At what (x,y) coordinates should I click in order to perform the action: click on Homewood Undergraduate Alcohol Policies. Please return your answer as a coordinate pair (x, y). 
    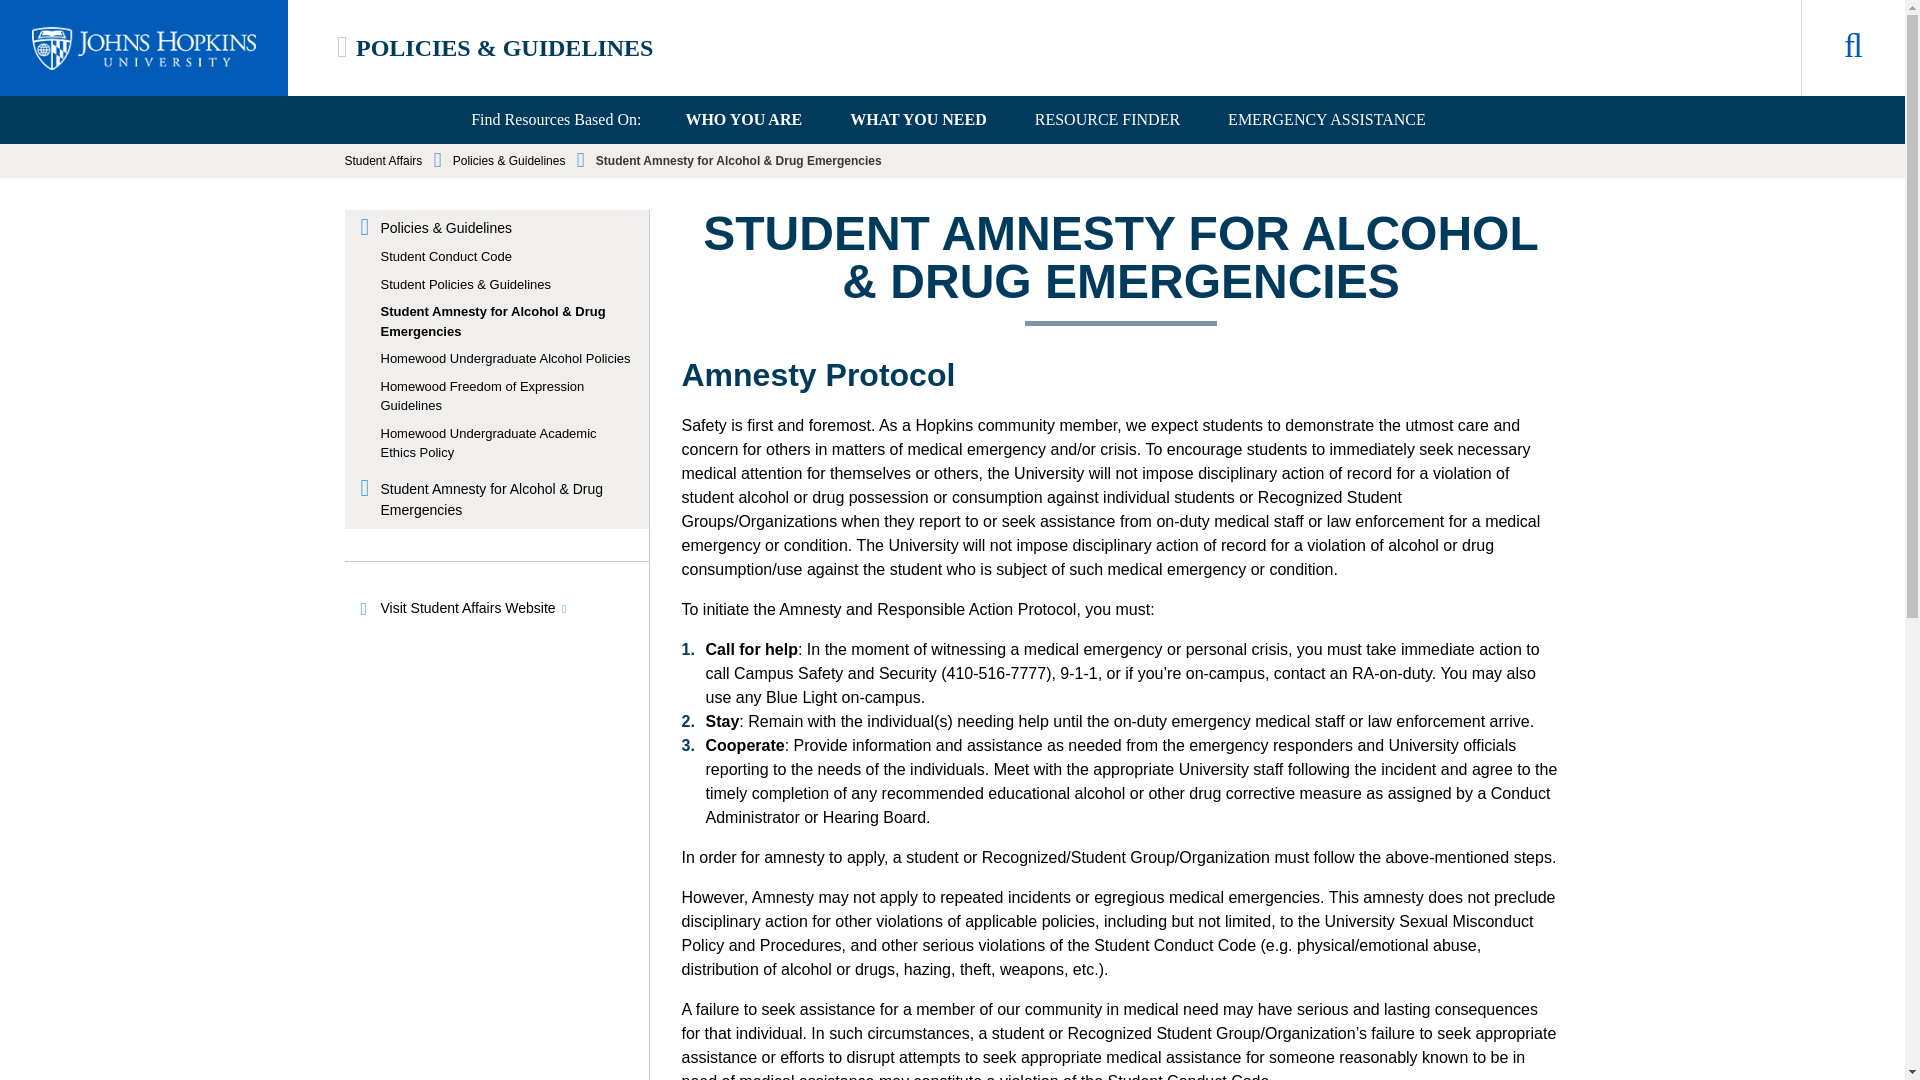
    Looking at the image, I should click on (506, 358).